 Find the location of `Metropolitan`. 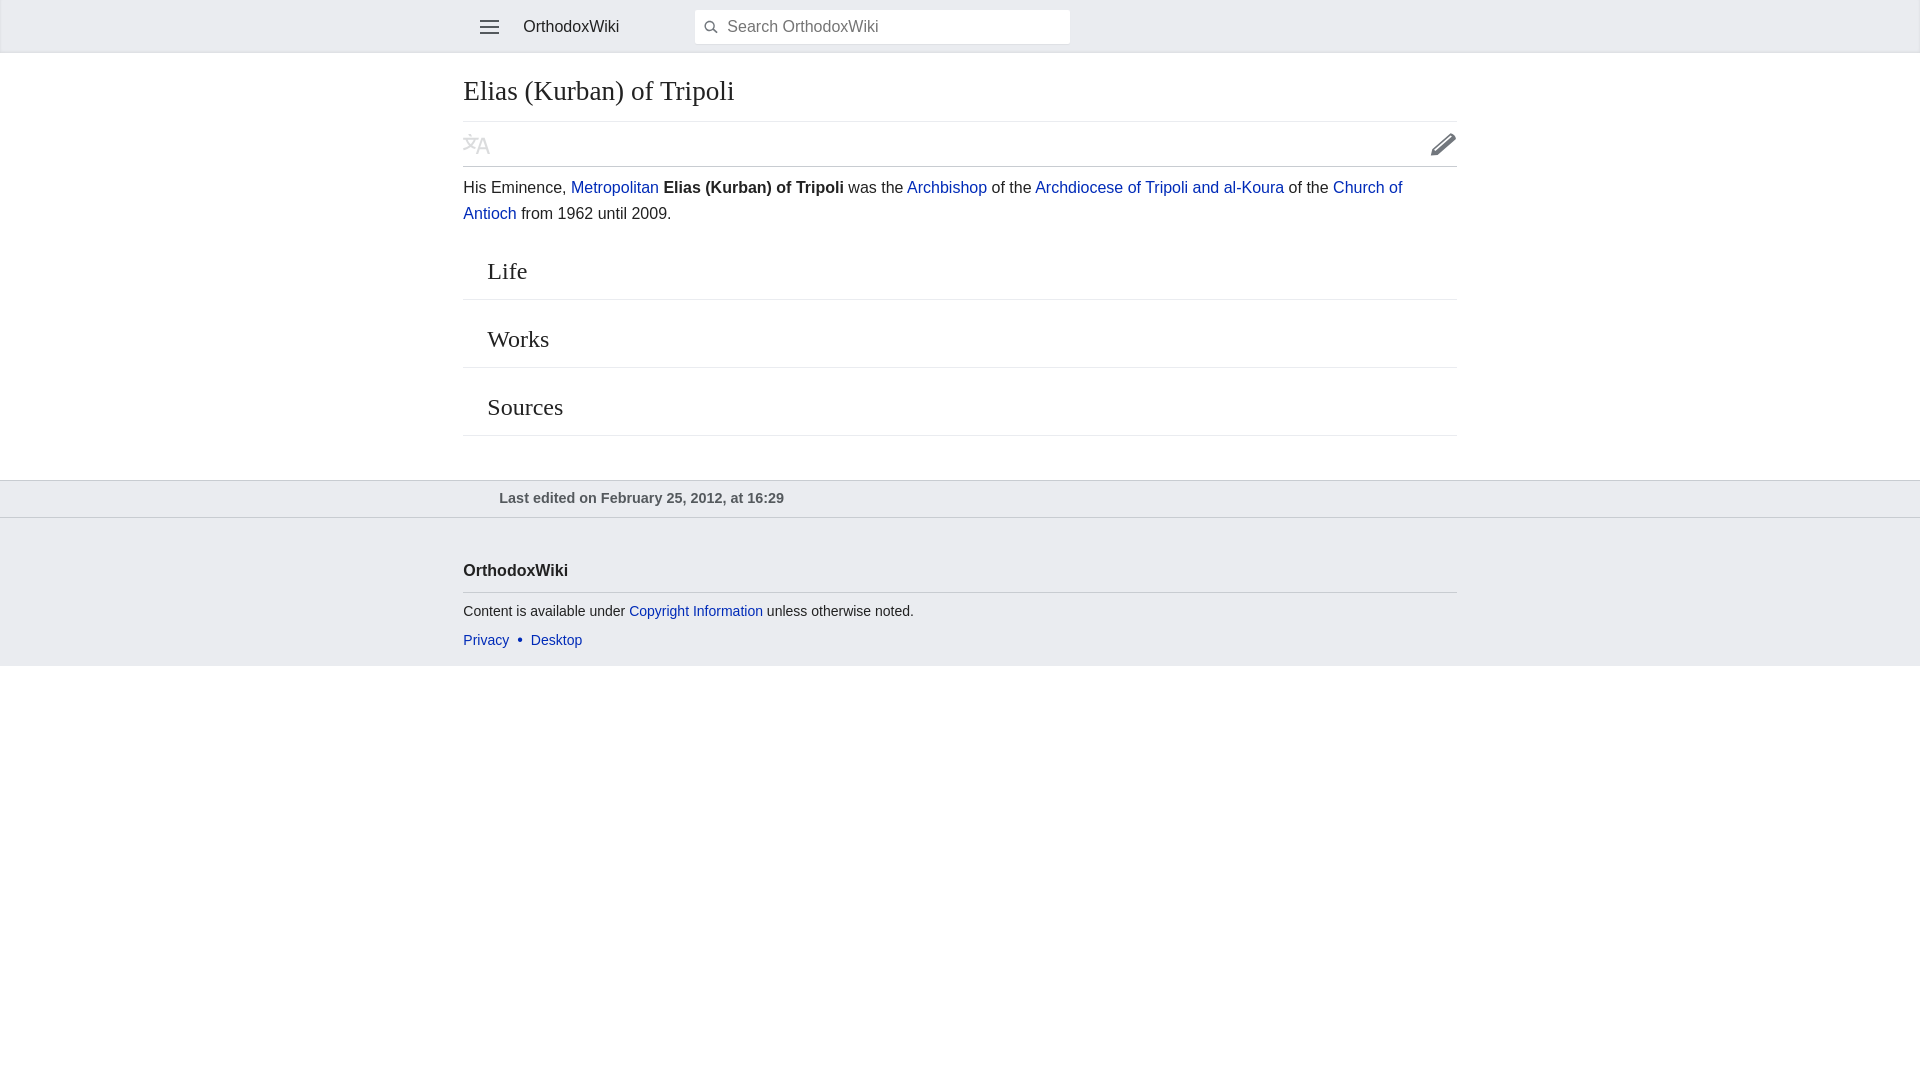

Metropolitan is located at coordinates (614, 187).